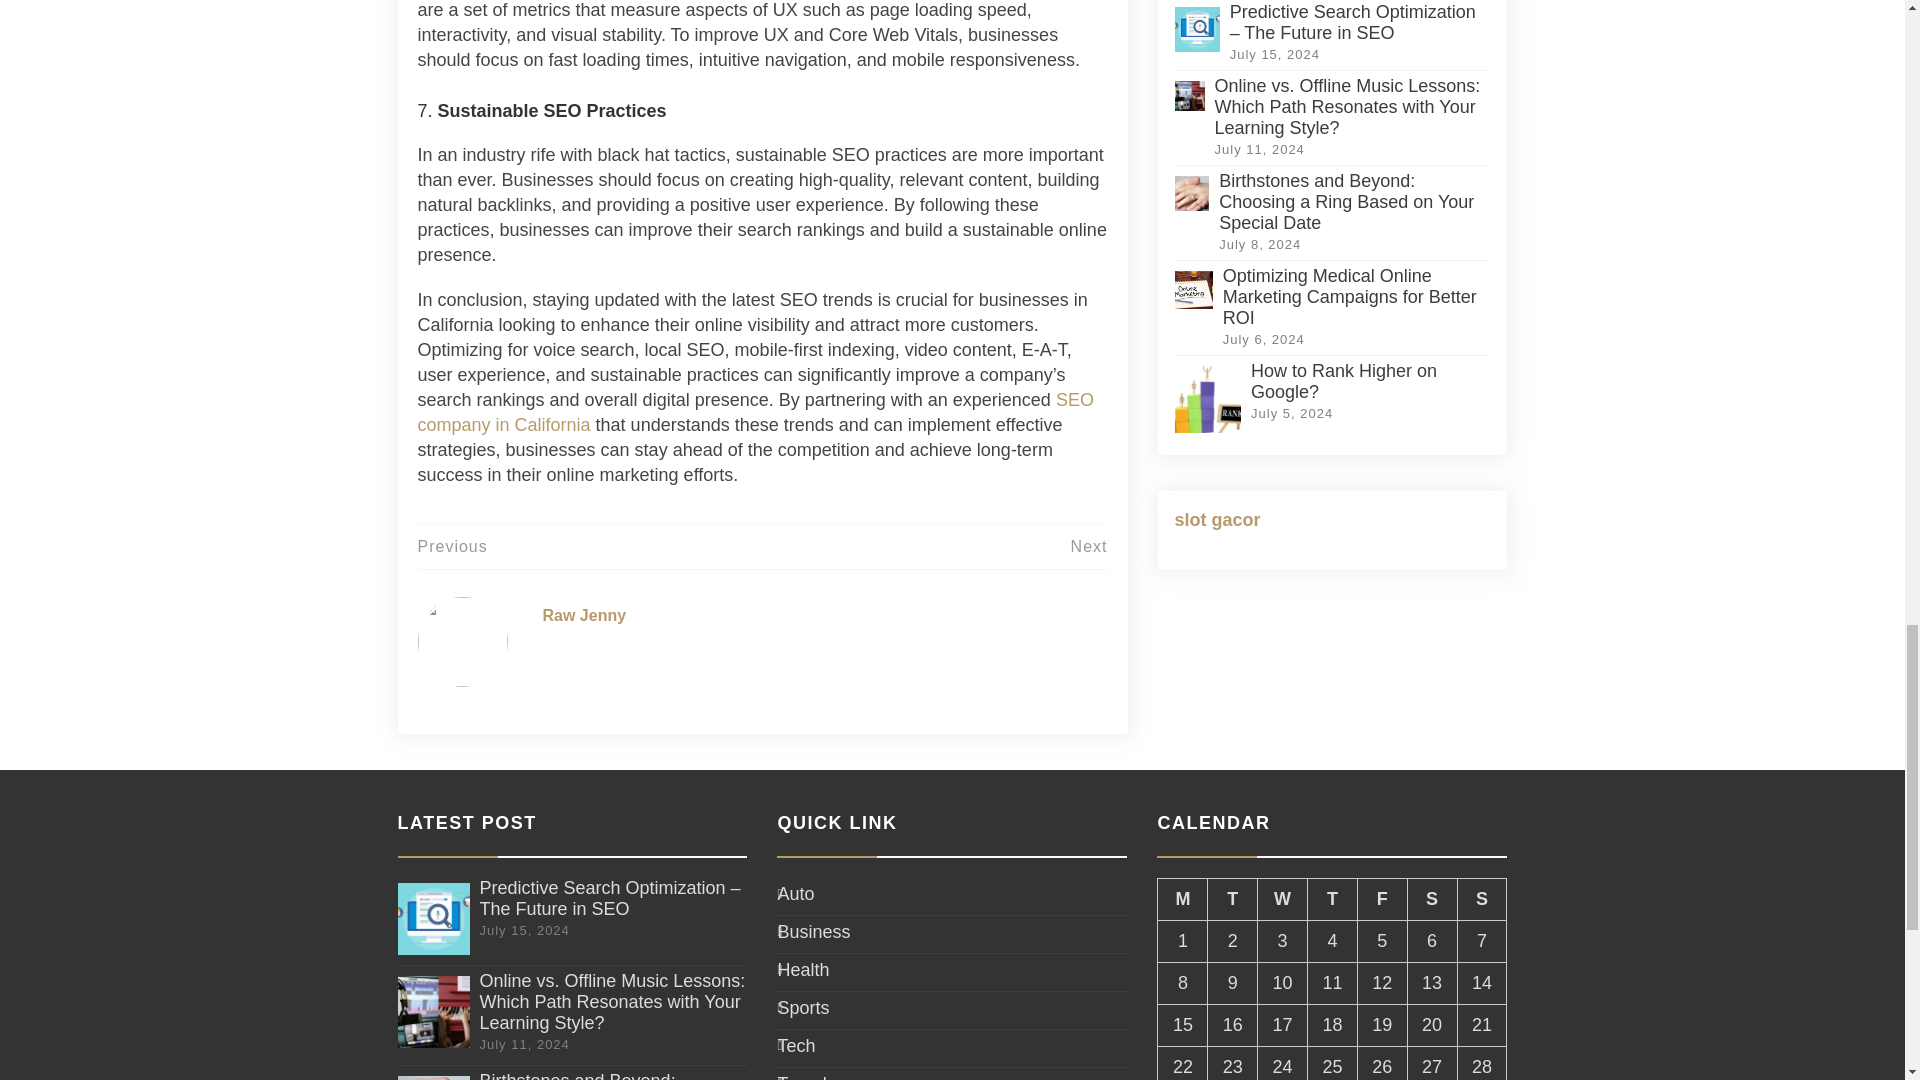  Describe the element at coordinates (1382, 899) in the screenshot. I see `Friday` at that location.